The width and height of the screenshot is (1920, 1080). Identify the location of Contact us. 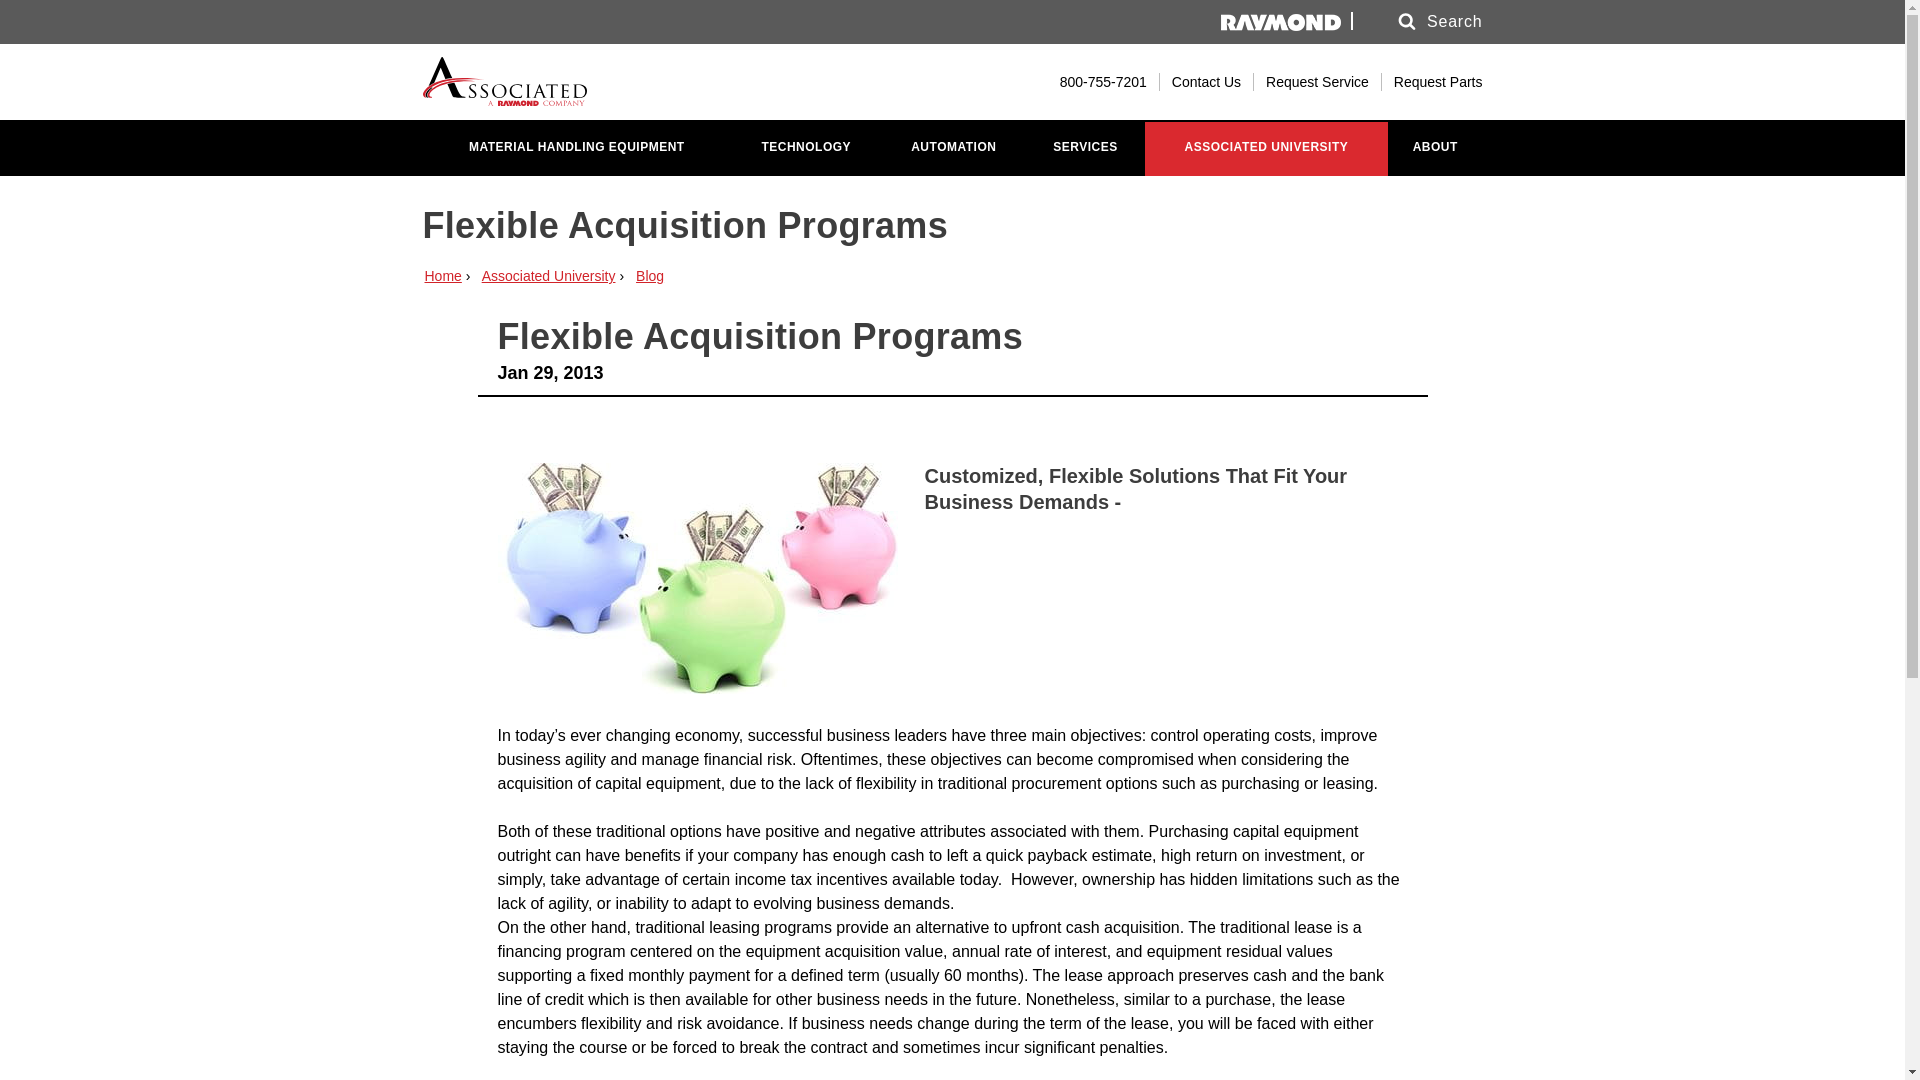
(1206, 82).